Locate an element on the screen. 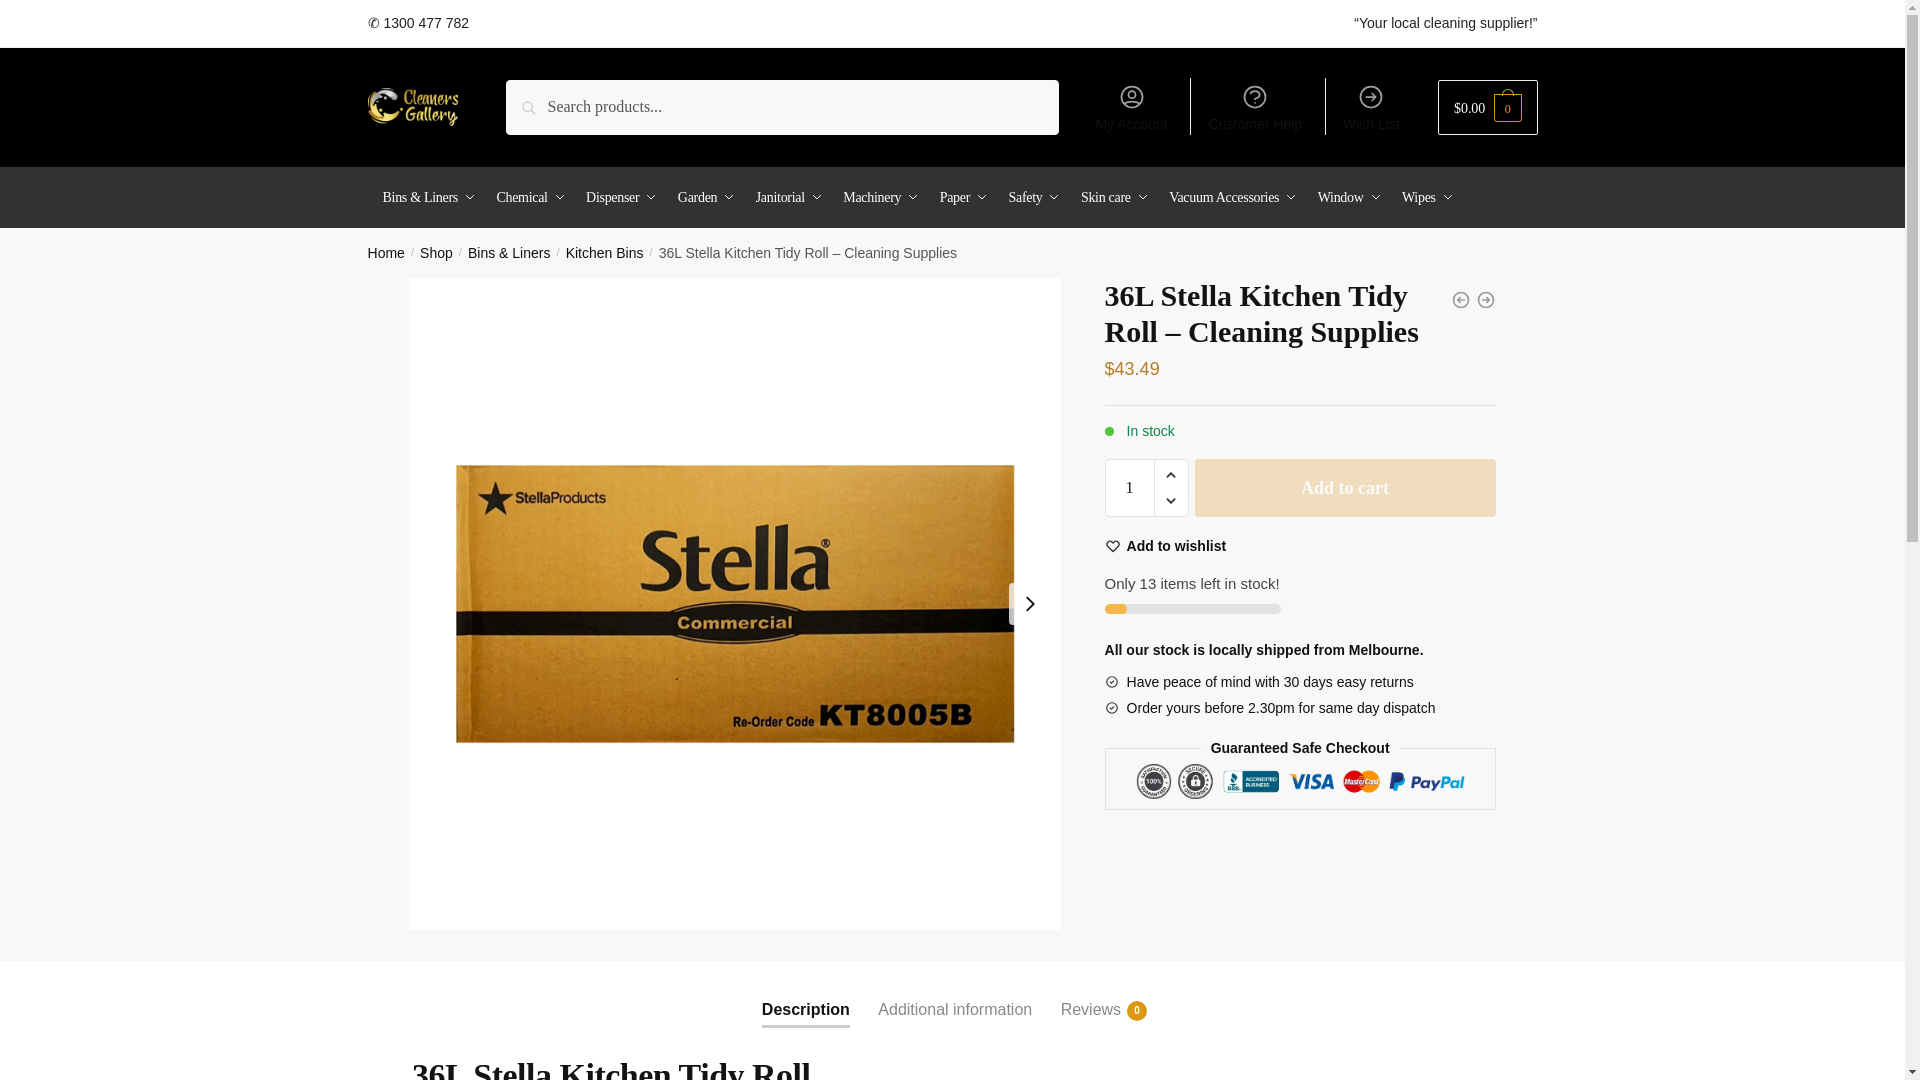 The width and height of the screenshot is (1920, 1080). View your shopping cart is located at coordinates (1488, 107).